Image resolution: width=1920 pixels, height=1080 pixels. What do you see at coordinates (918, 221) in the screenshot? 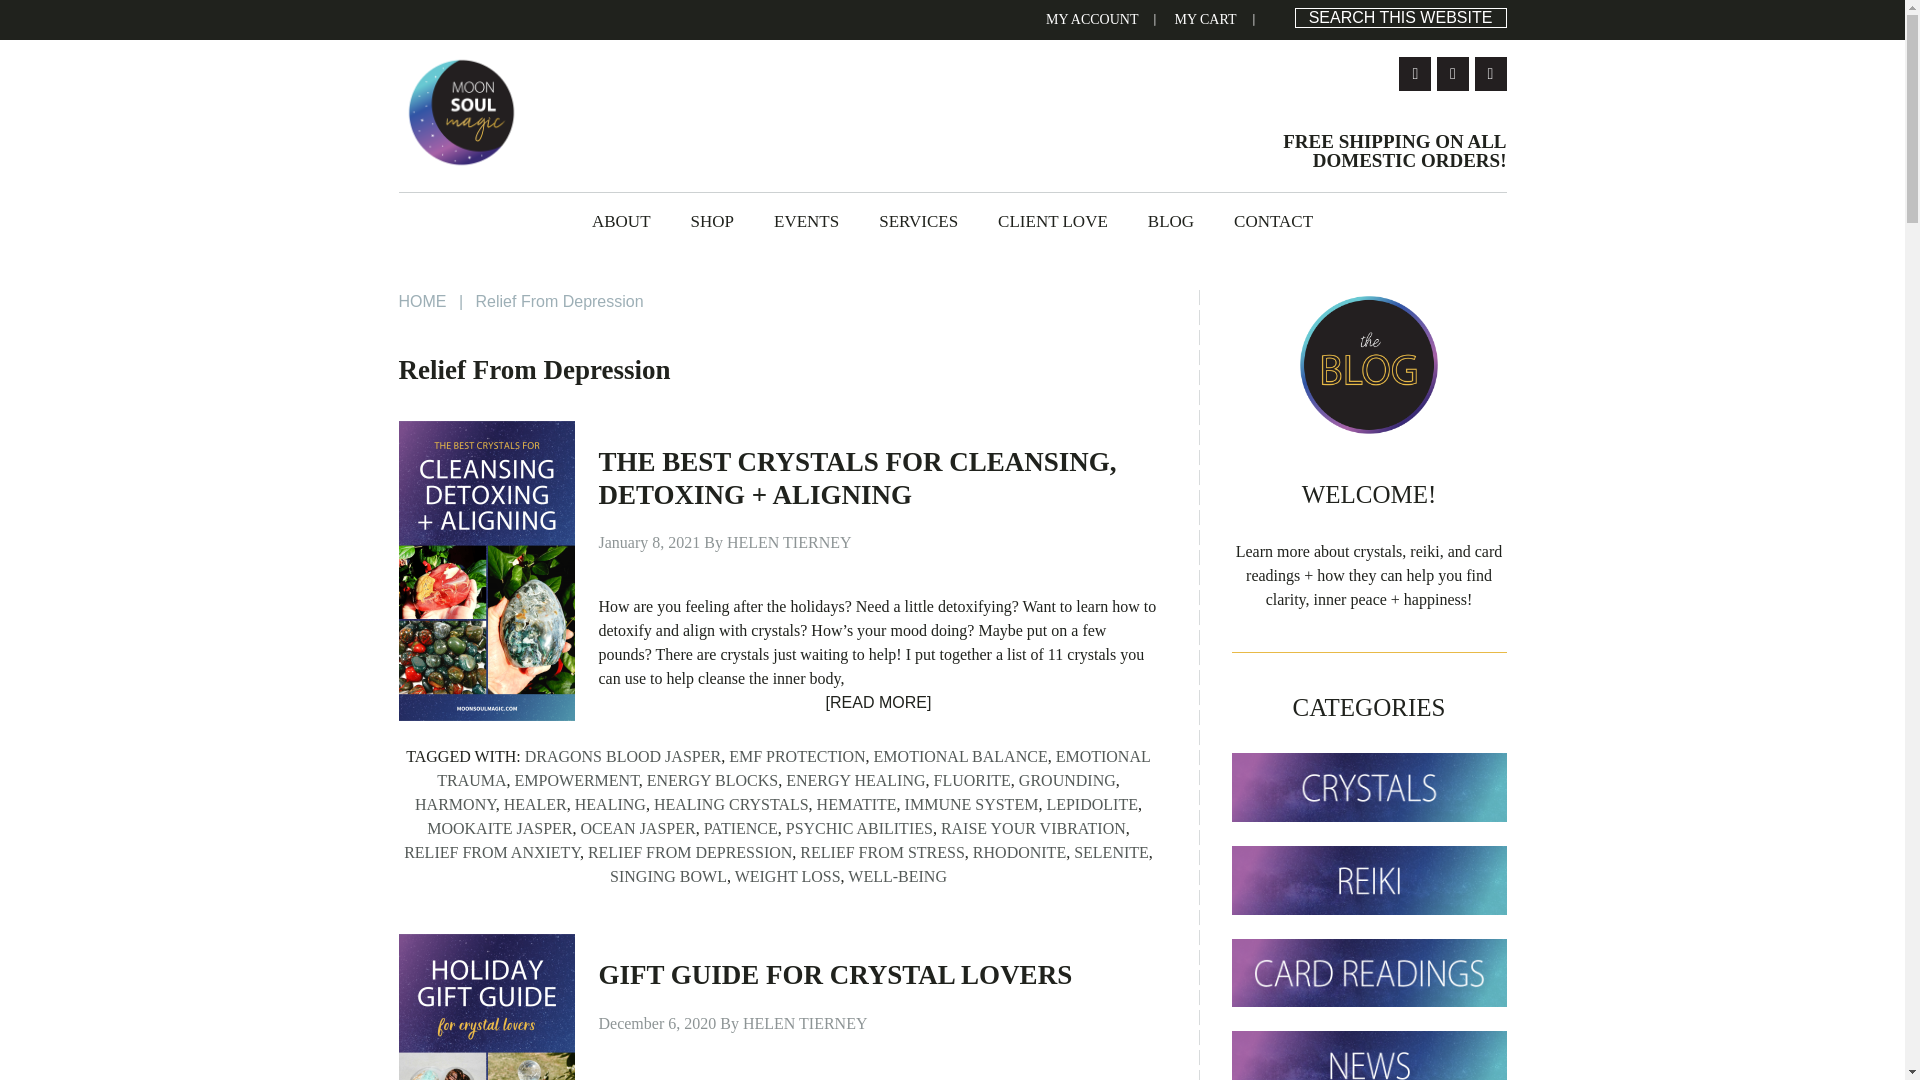
I see `SERVICES` at bounding box center [918, 221].